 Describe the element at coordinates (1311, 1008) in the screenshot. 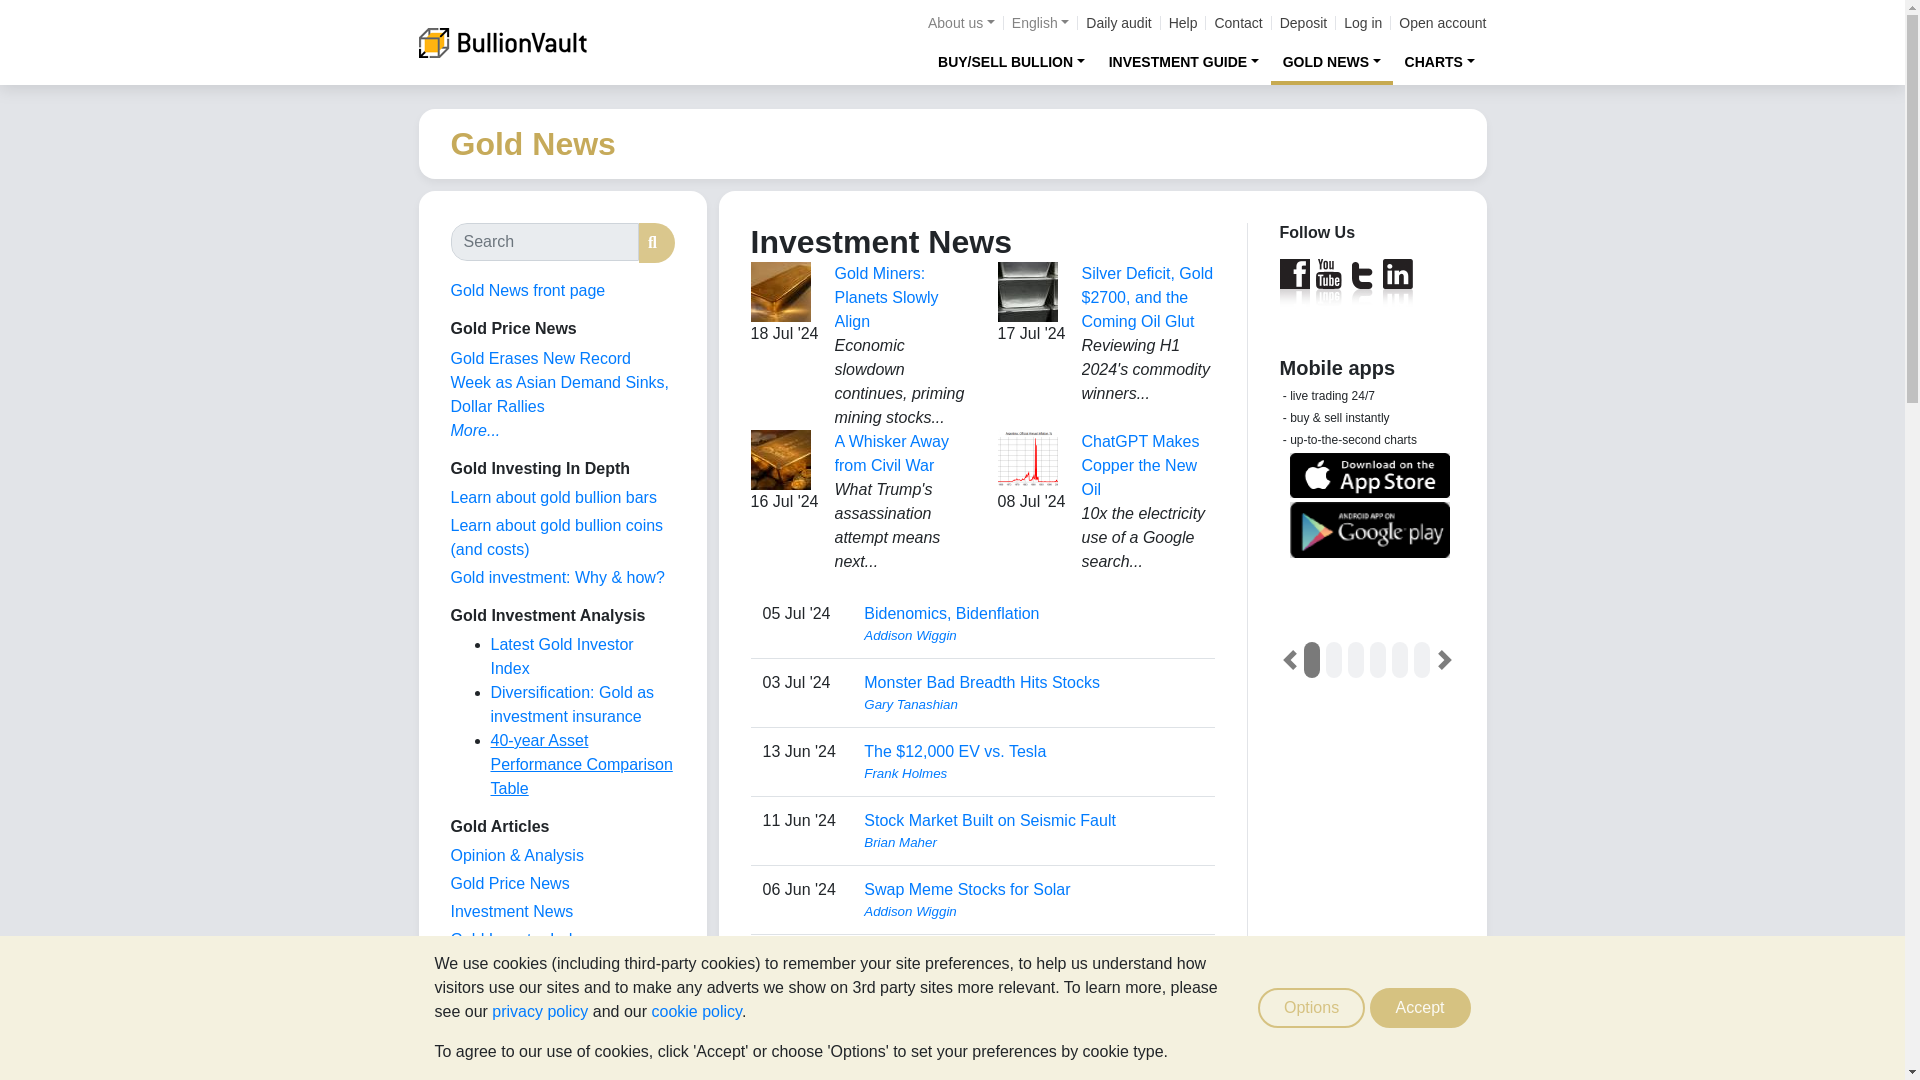

I see `Options` at that location.